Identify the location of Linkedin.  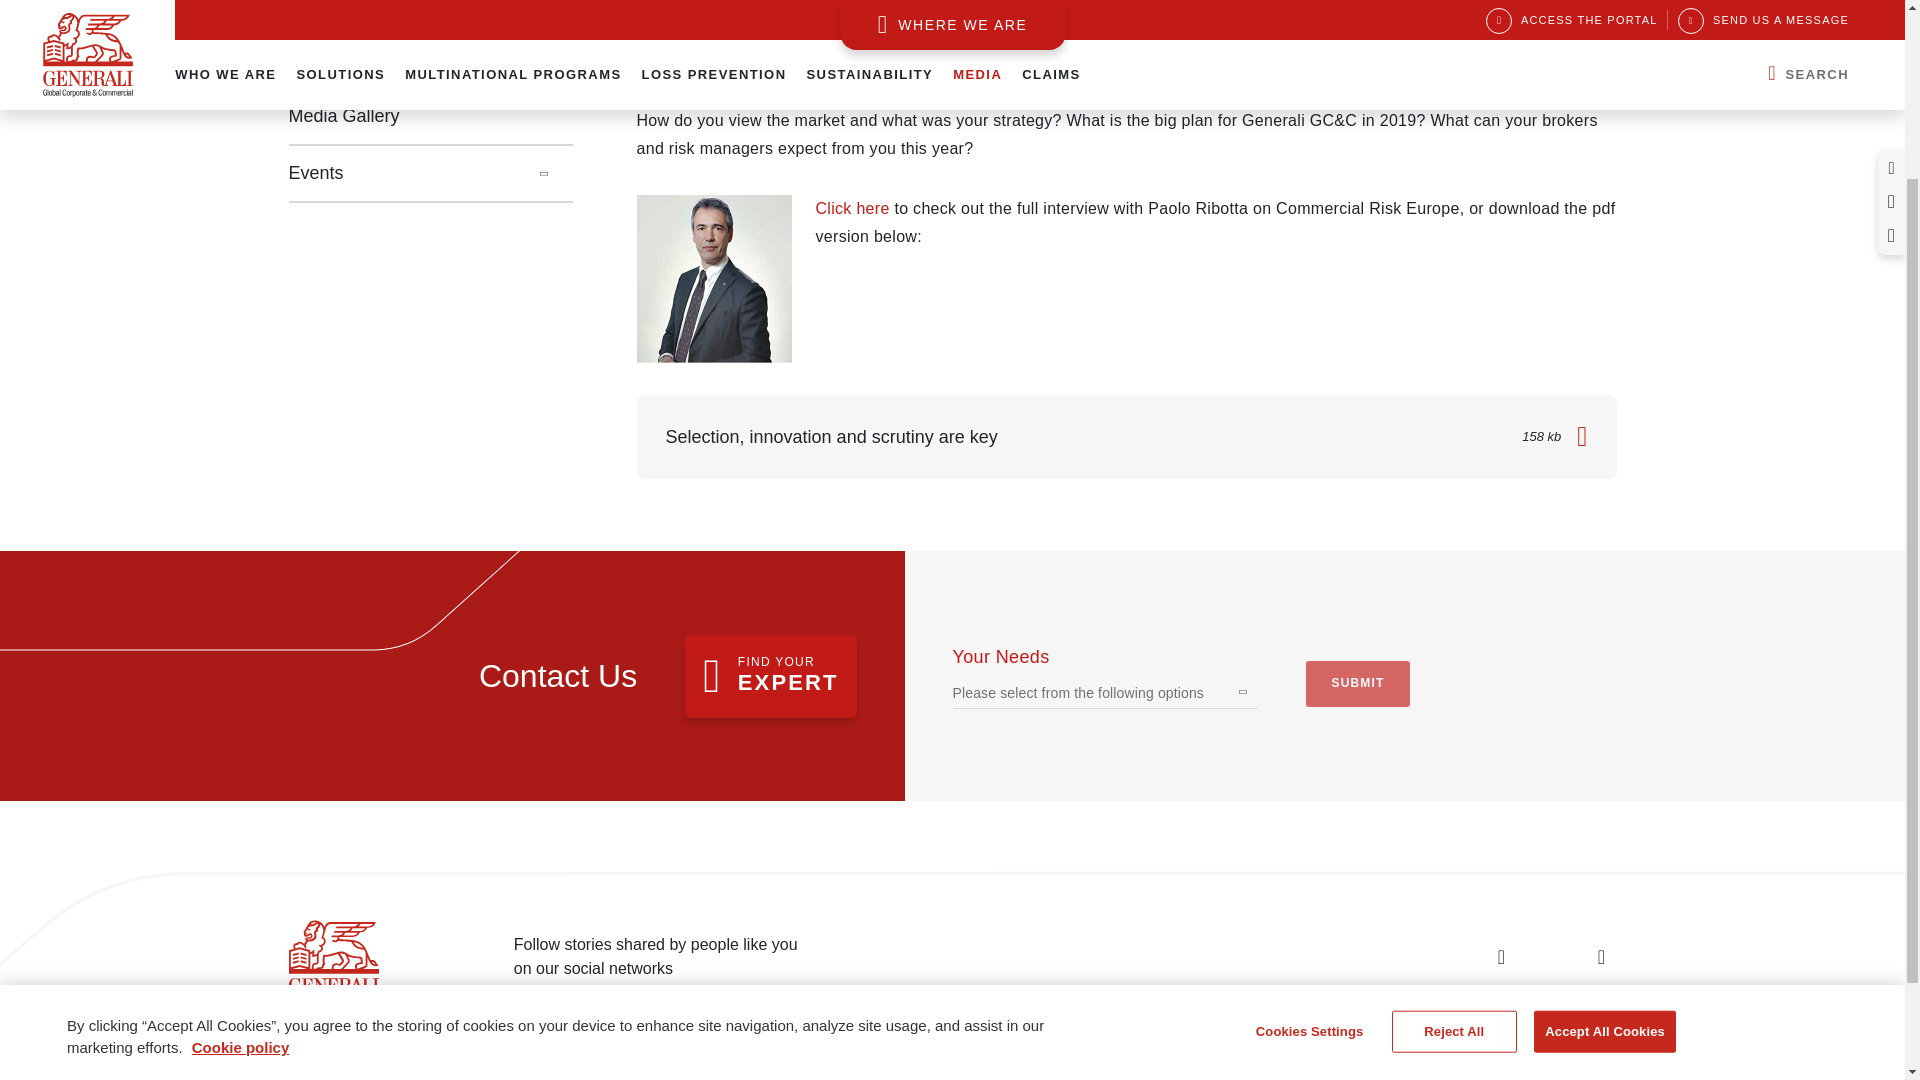
(1501, 956).